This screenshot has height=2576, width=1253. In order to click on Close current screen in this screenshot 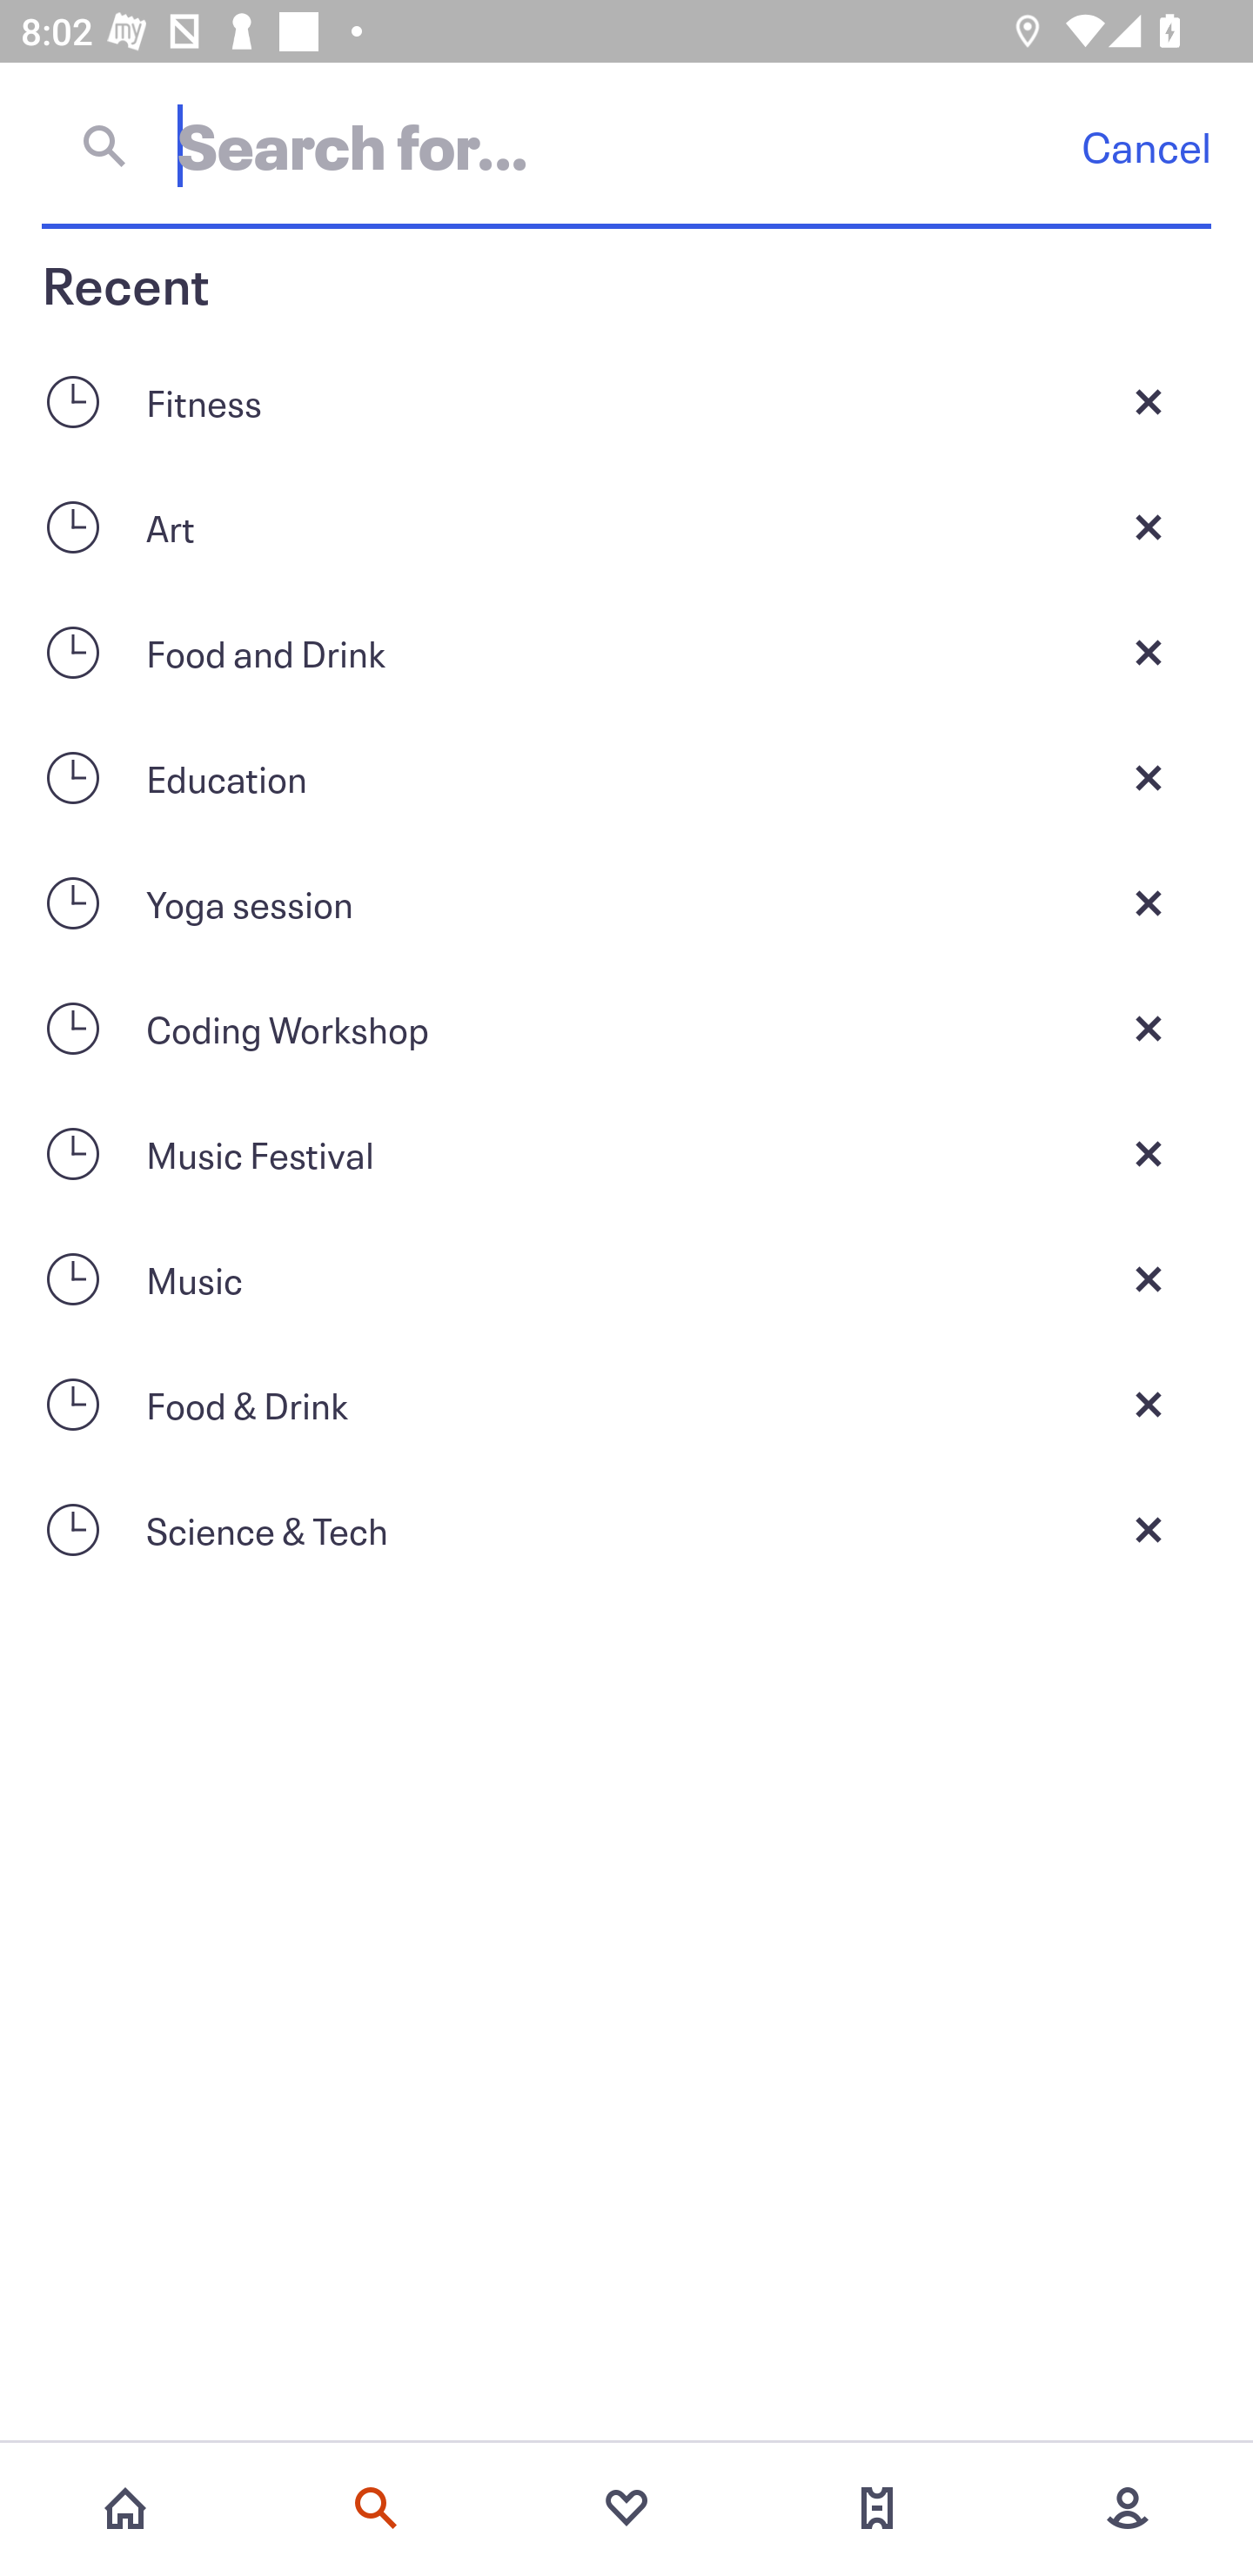, I will do `click(1149, 1154)`.